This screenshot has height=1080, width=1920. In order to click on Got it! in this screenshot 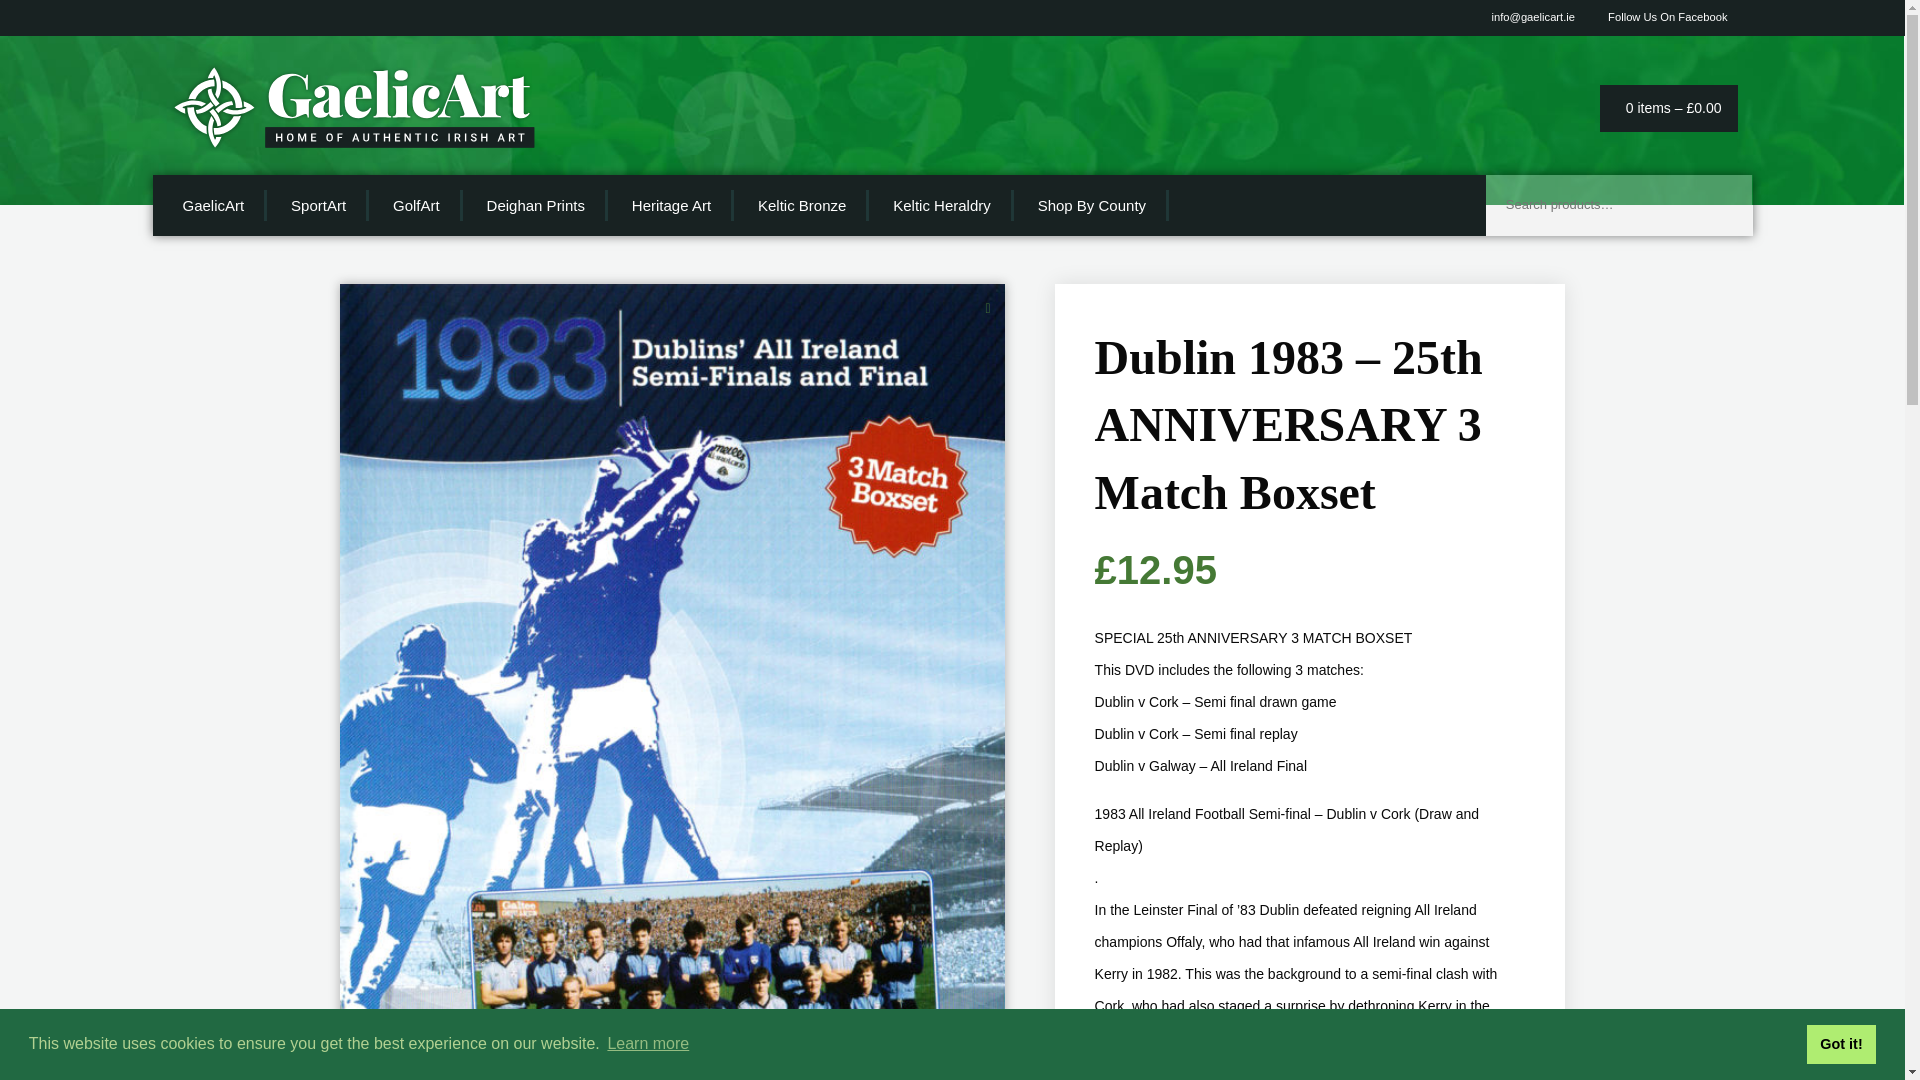, I will do `click(1840, 1043)`.